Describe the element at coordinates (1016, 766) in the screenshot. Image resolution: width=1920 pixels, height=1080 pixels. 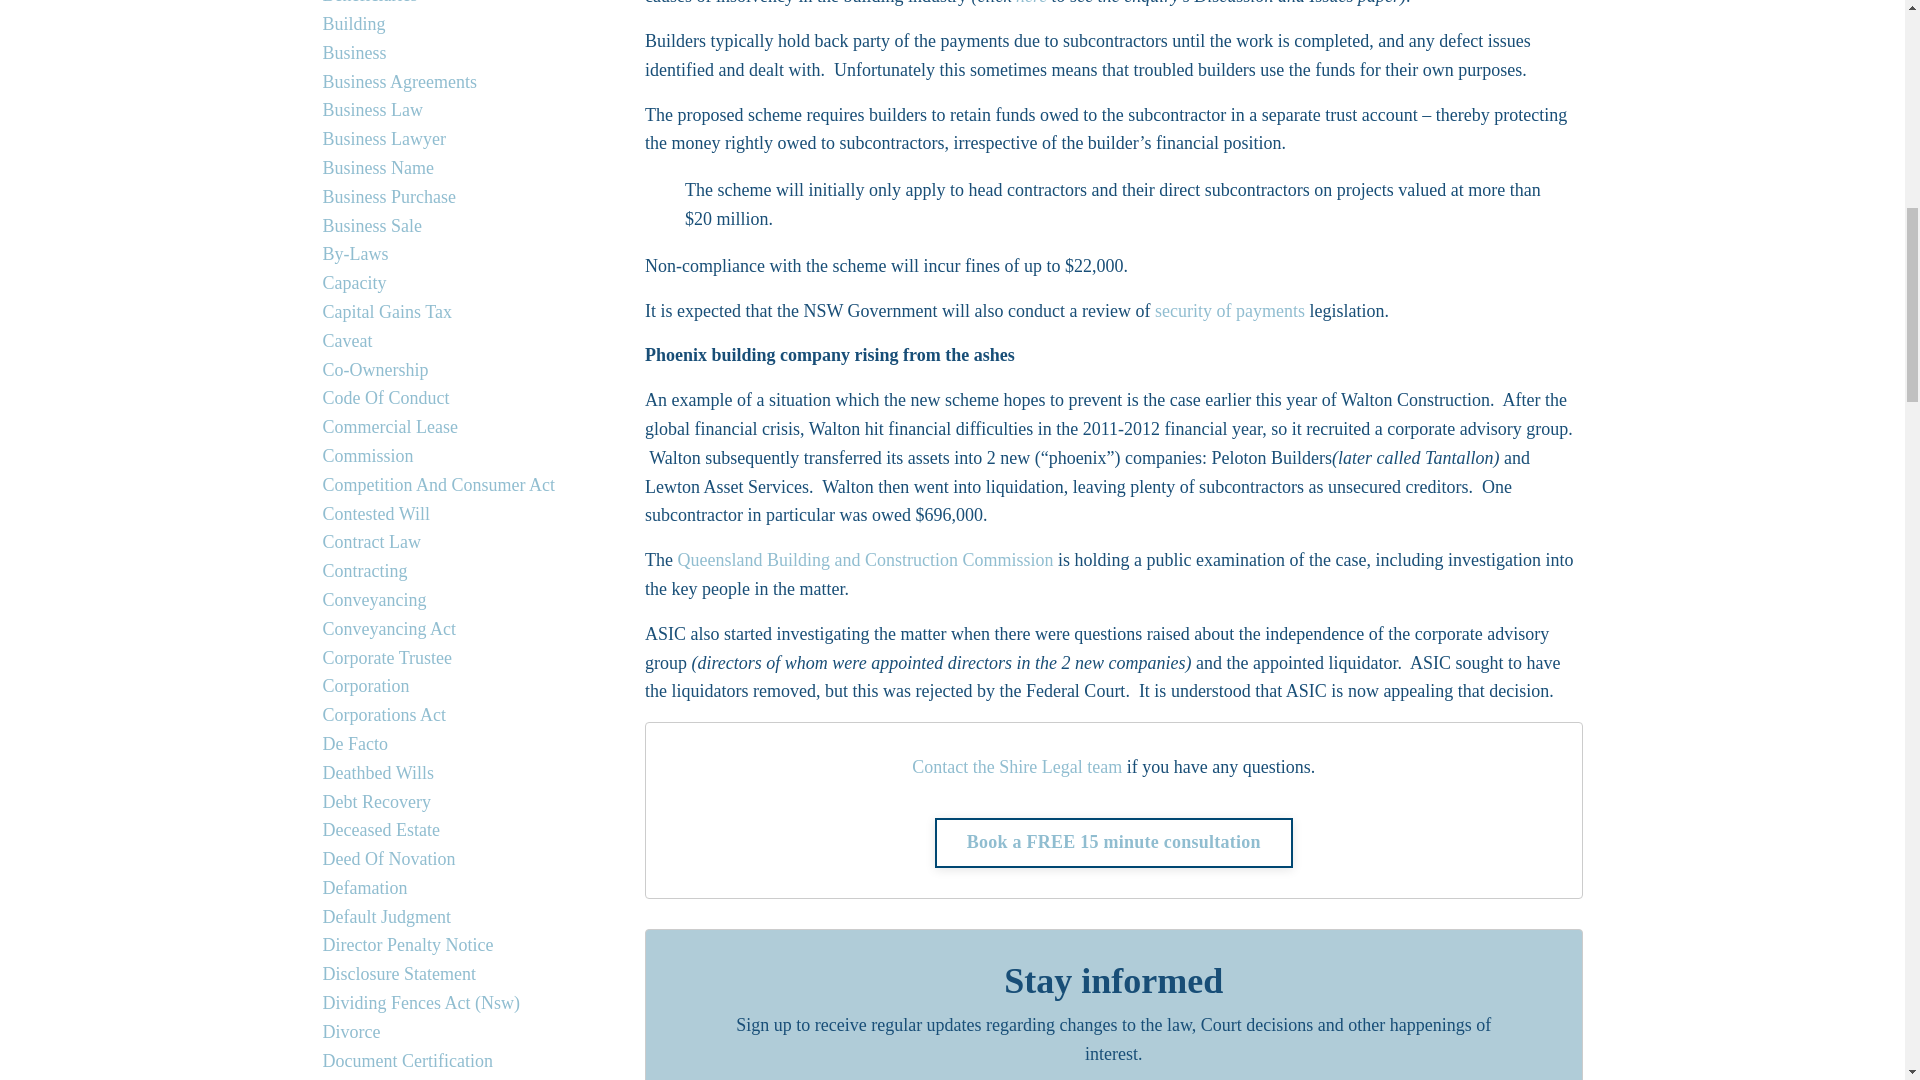
I see `Contact the Shire Legal team` at that location.